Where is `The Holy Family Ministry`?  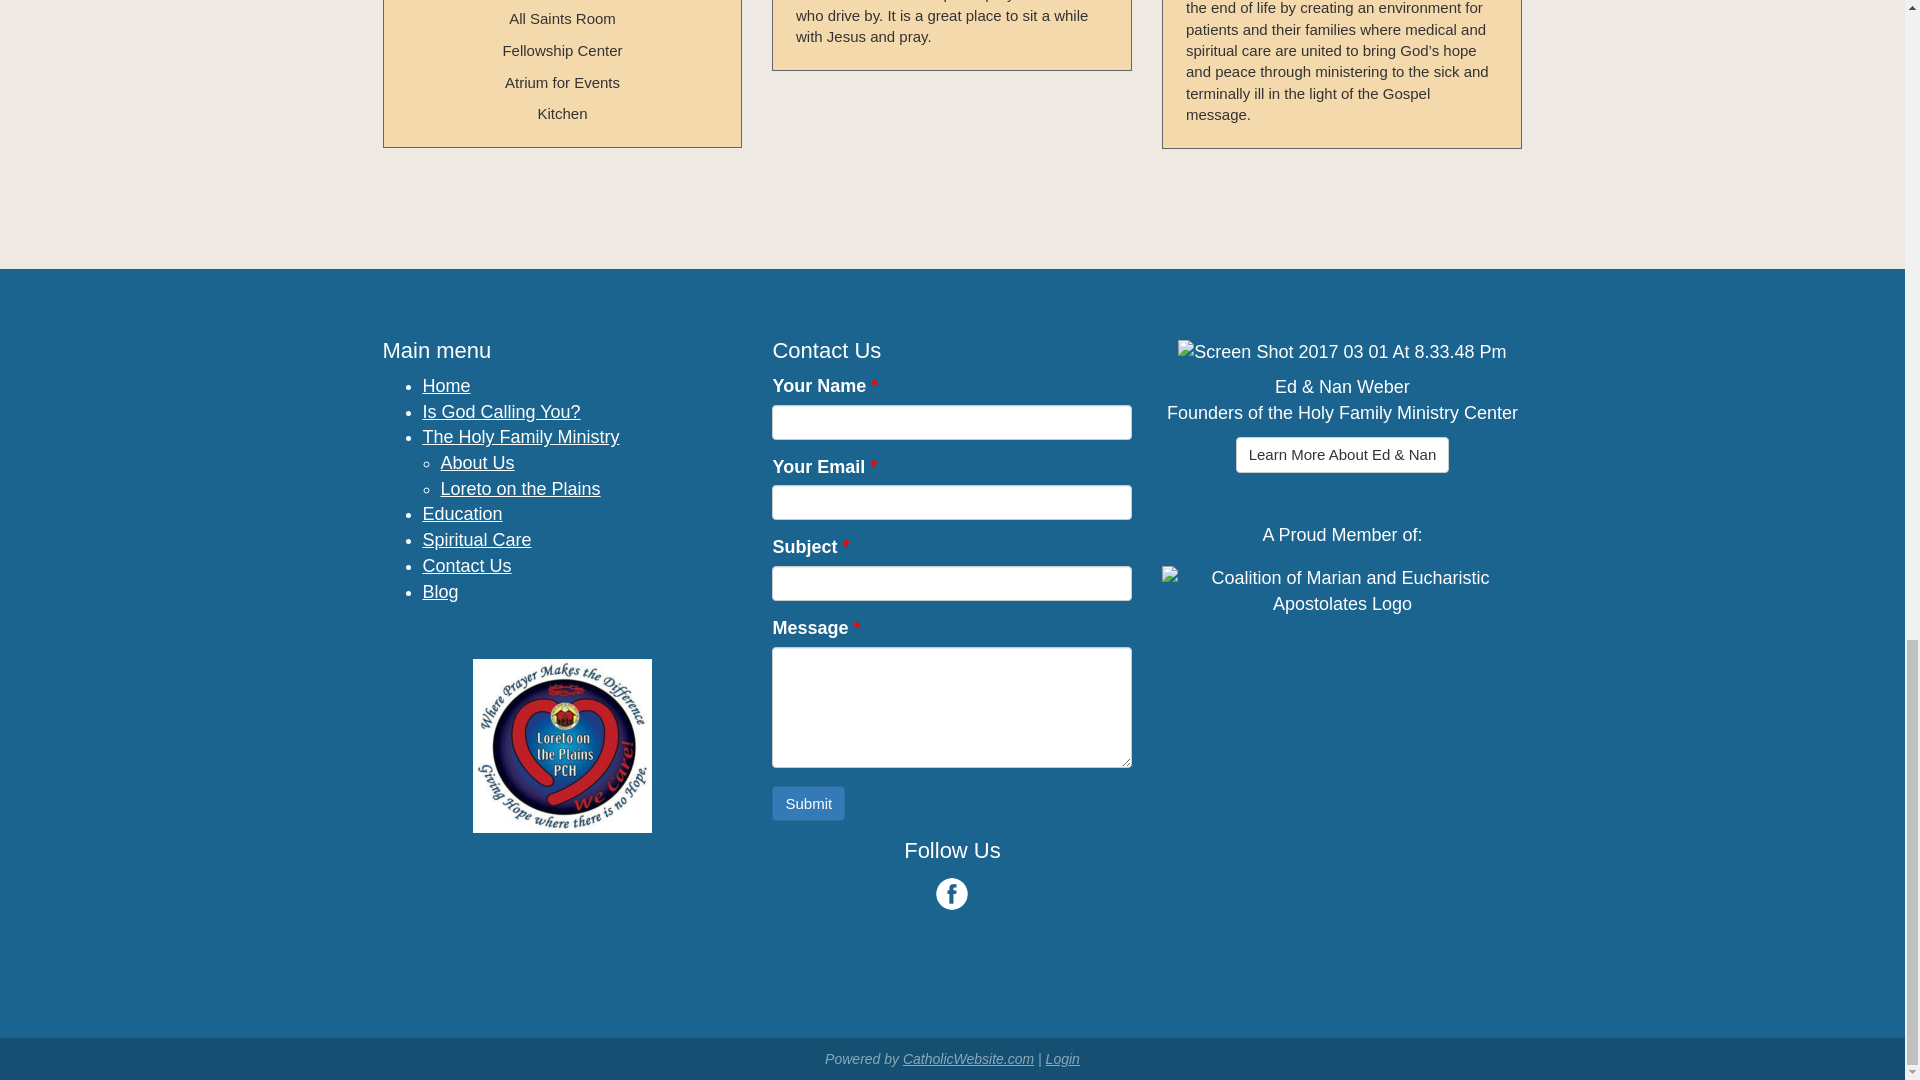
The Holy Family Ministry is located at coordinates (520, 436).